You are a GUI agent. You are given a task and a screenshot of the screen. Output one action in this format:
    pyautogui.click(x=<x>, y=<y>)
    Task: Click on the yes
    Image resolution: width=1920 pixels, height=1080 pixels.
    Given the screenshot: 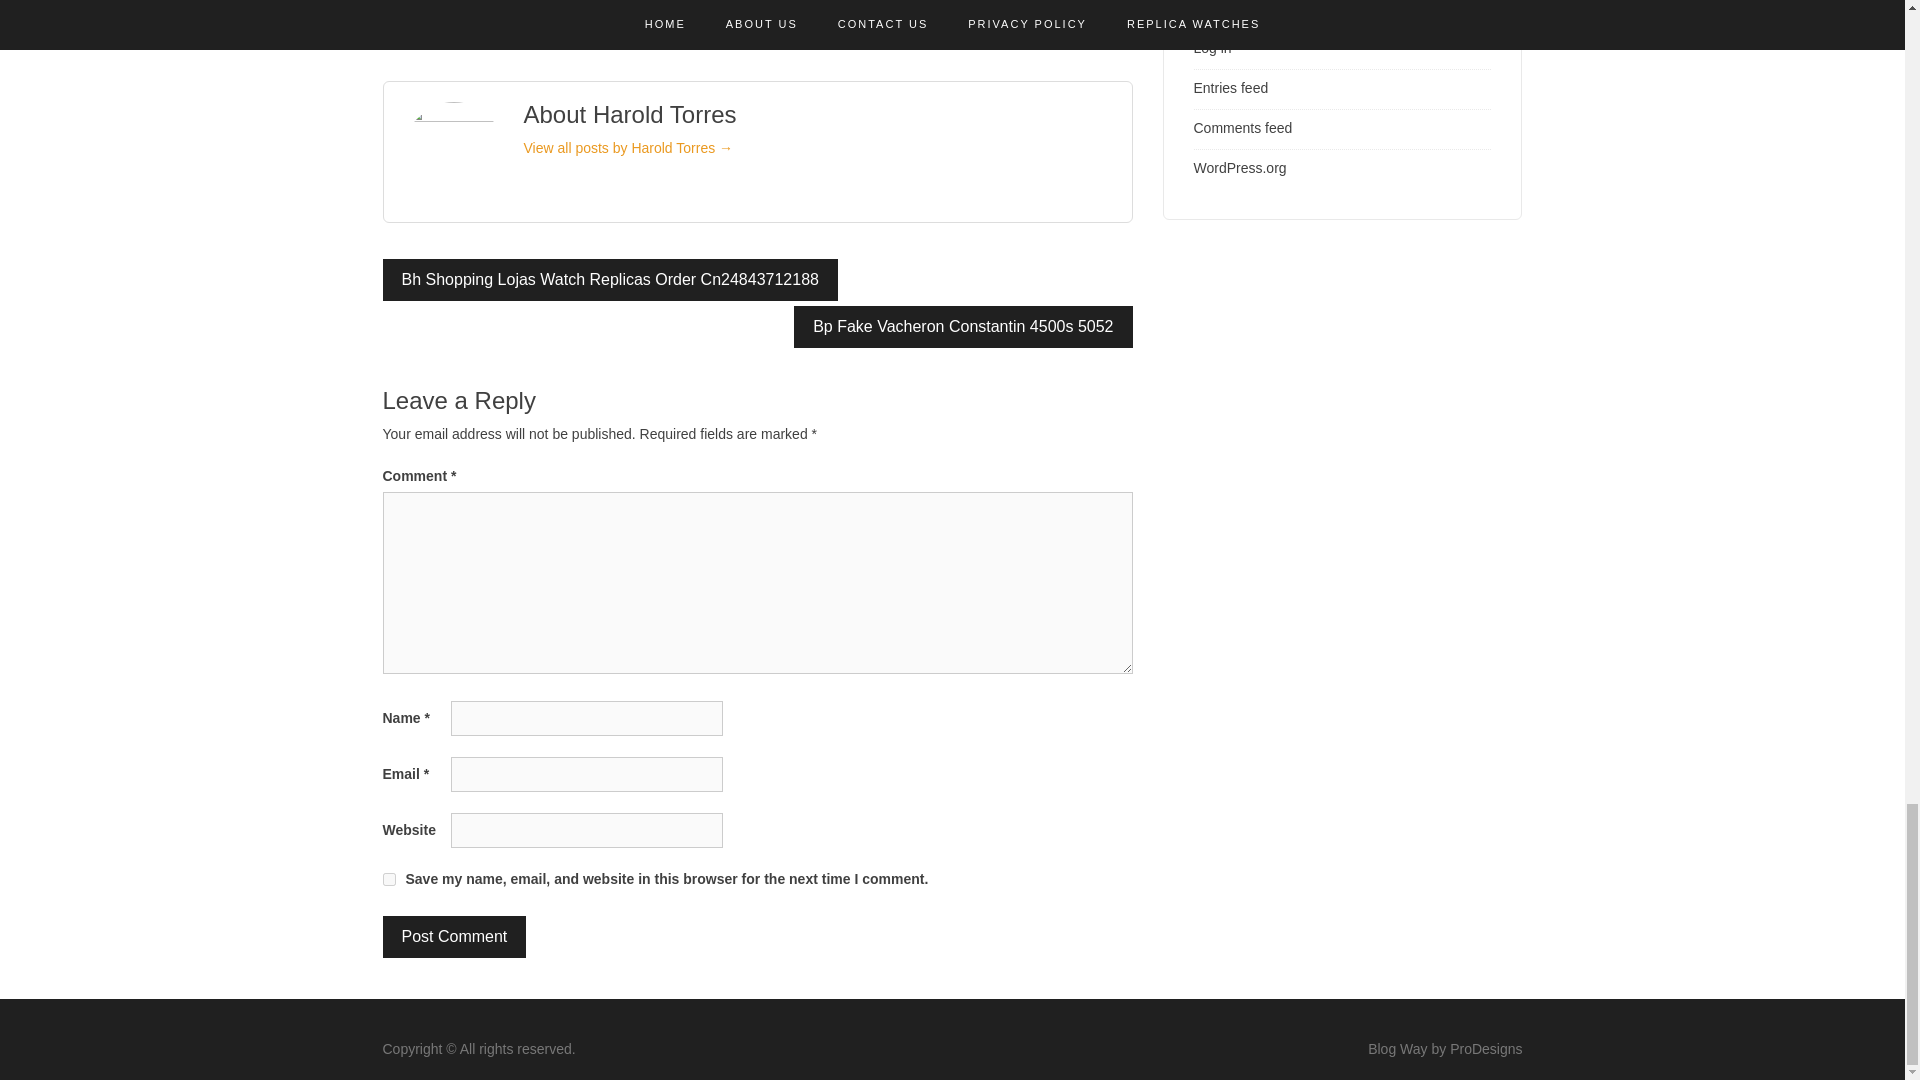 What is the action you would take?
    pyautogui.click(x=388, y=878)
    